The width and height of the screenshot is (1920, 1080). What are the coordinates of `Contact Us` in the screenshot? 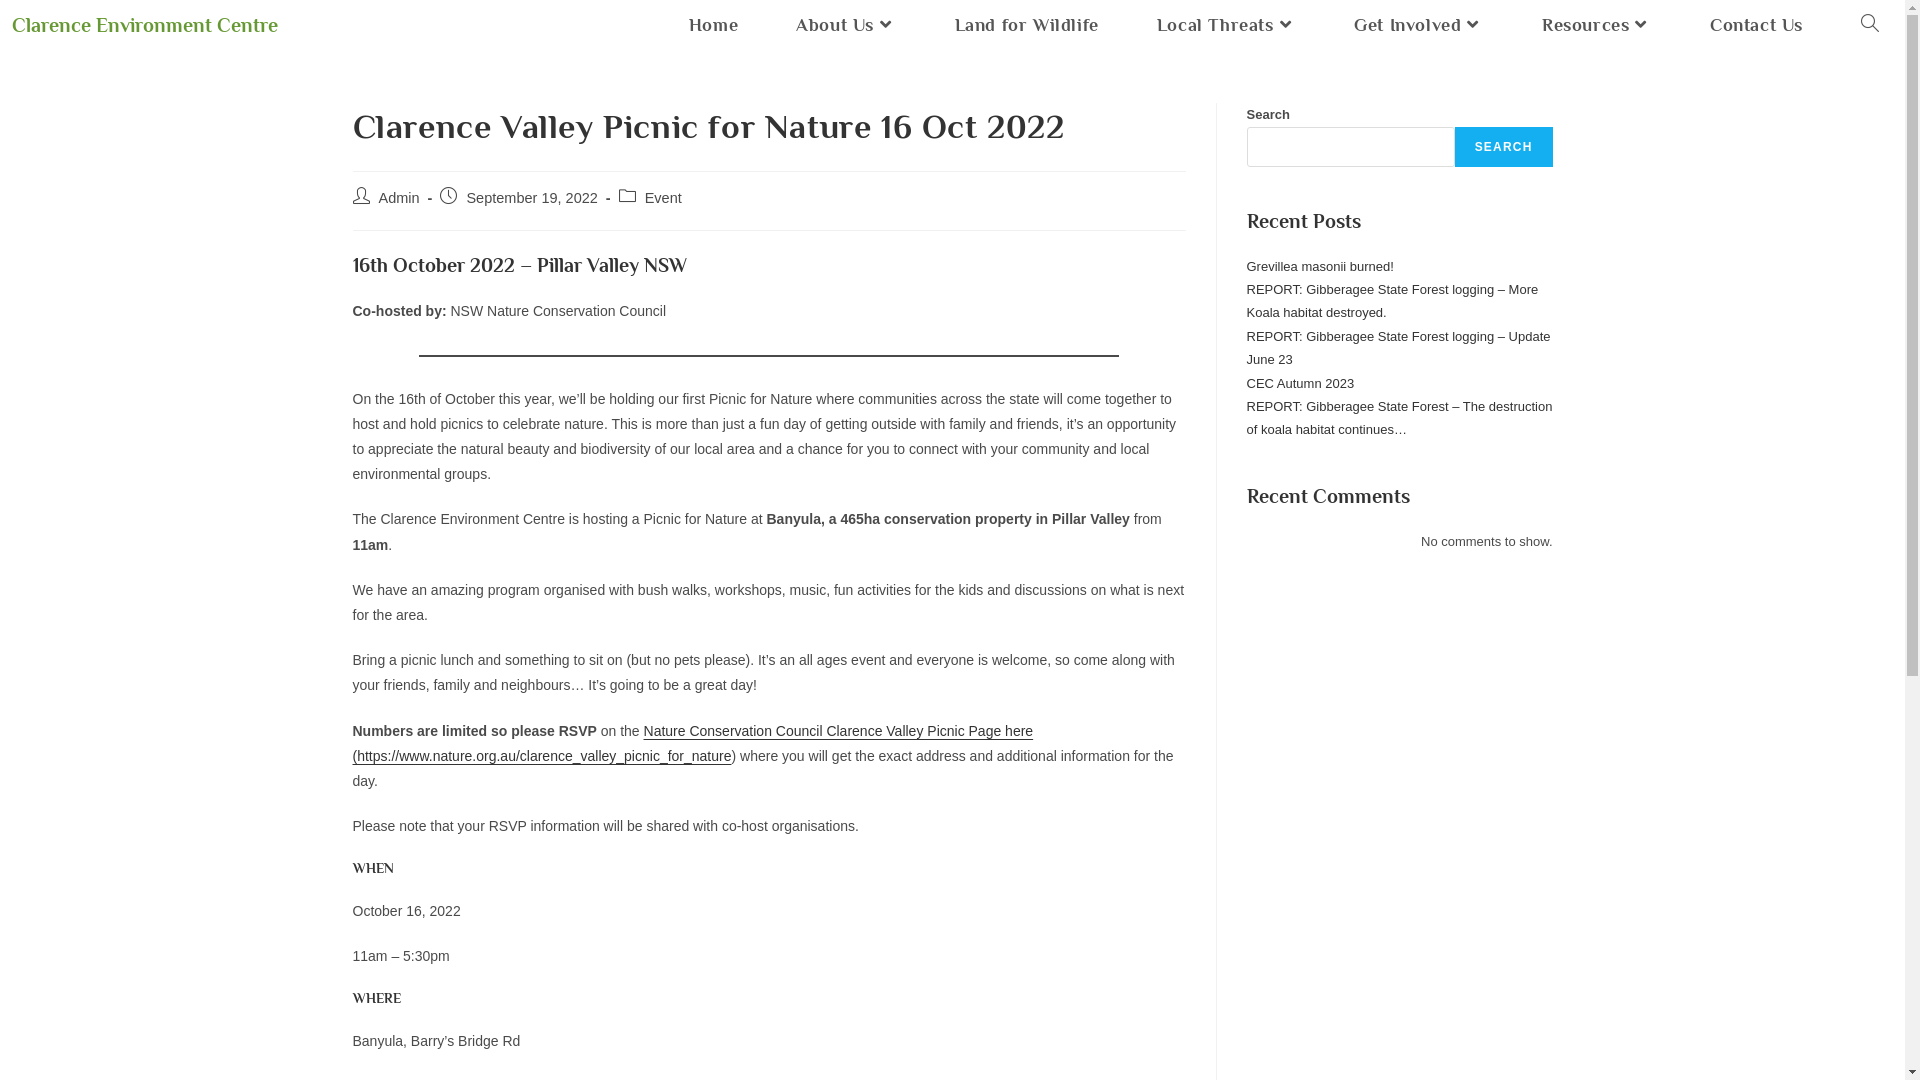 It's located at (1756, 25).